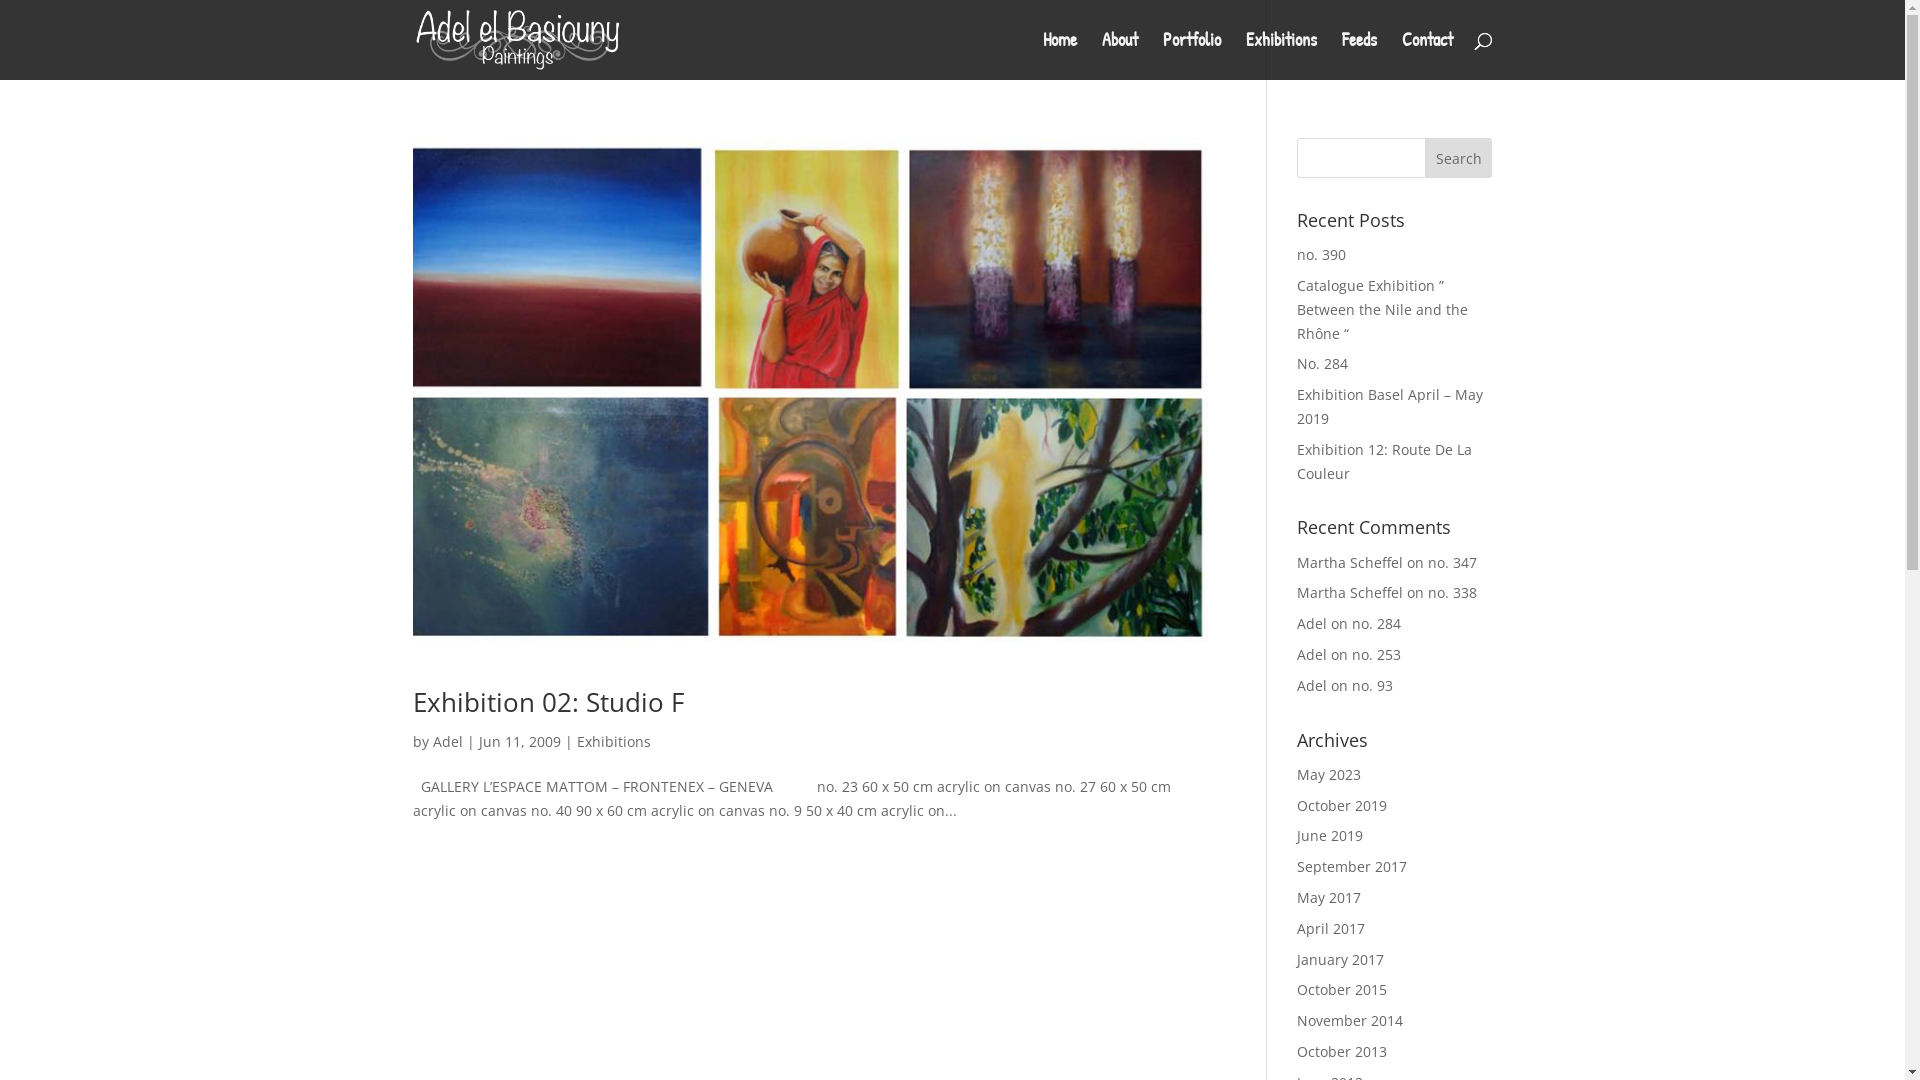 The width and height of the screenshot is (1920, 1080). I want to click on September 2017, so click(1352, 866).